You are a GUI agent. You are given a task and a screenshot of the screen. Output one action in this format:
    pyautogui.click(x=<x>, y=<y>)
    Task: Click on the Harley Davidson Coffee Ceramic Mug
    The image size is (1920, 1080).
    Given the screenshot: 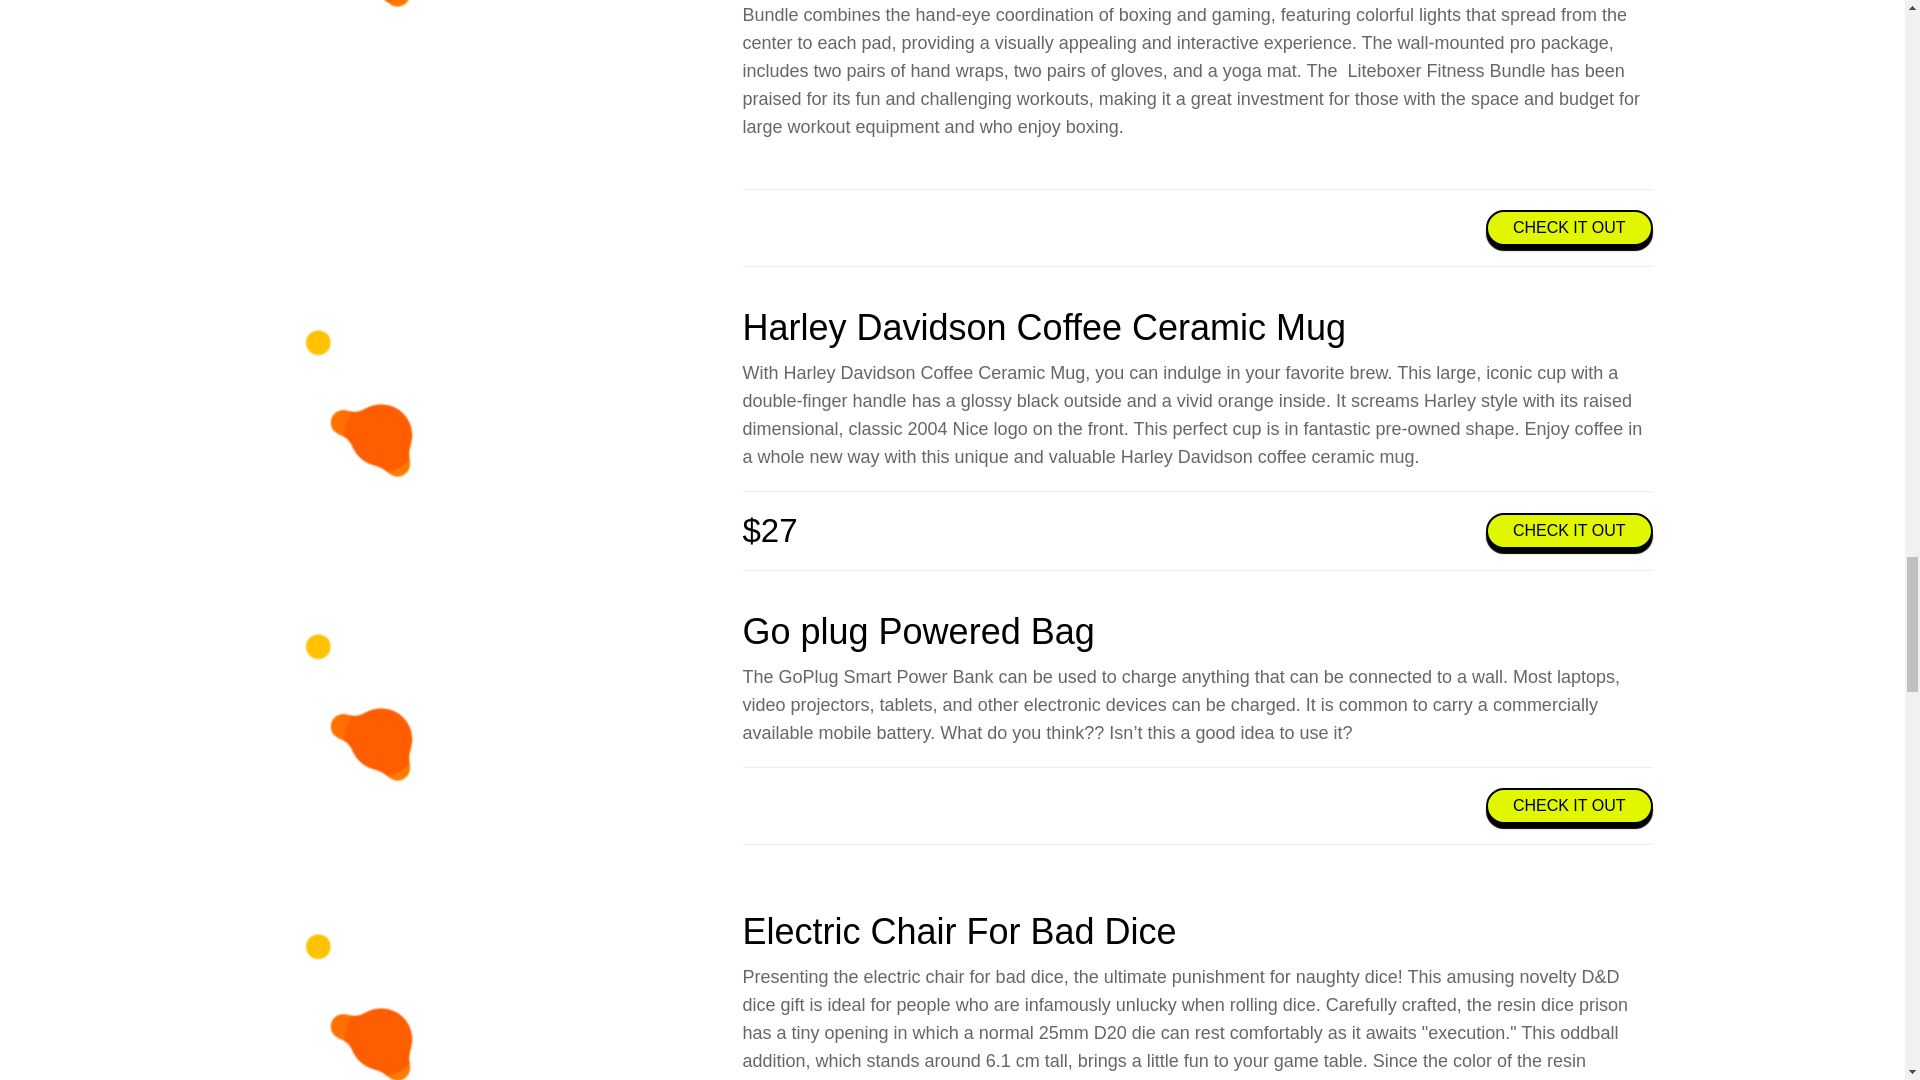 What is the action you would take?
    pyautogui.click(x=380, y=434)
    